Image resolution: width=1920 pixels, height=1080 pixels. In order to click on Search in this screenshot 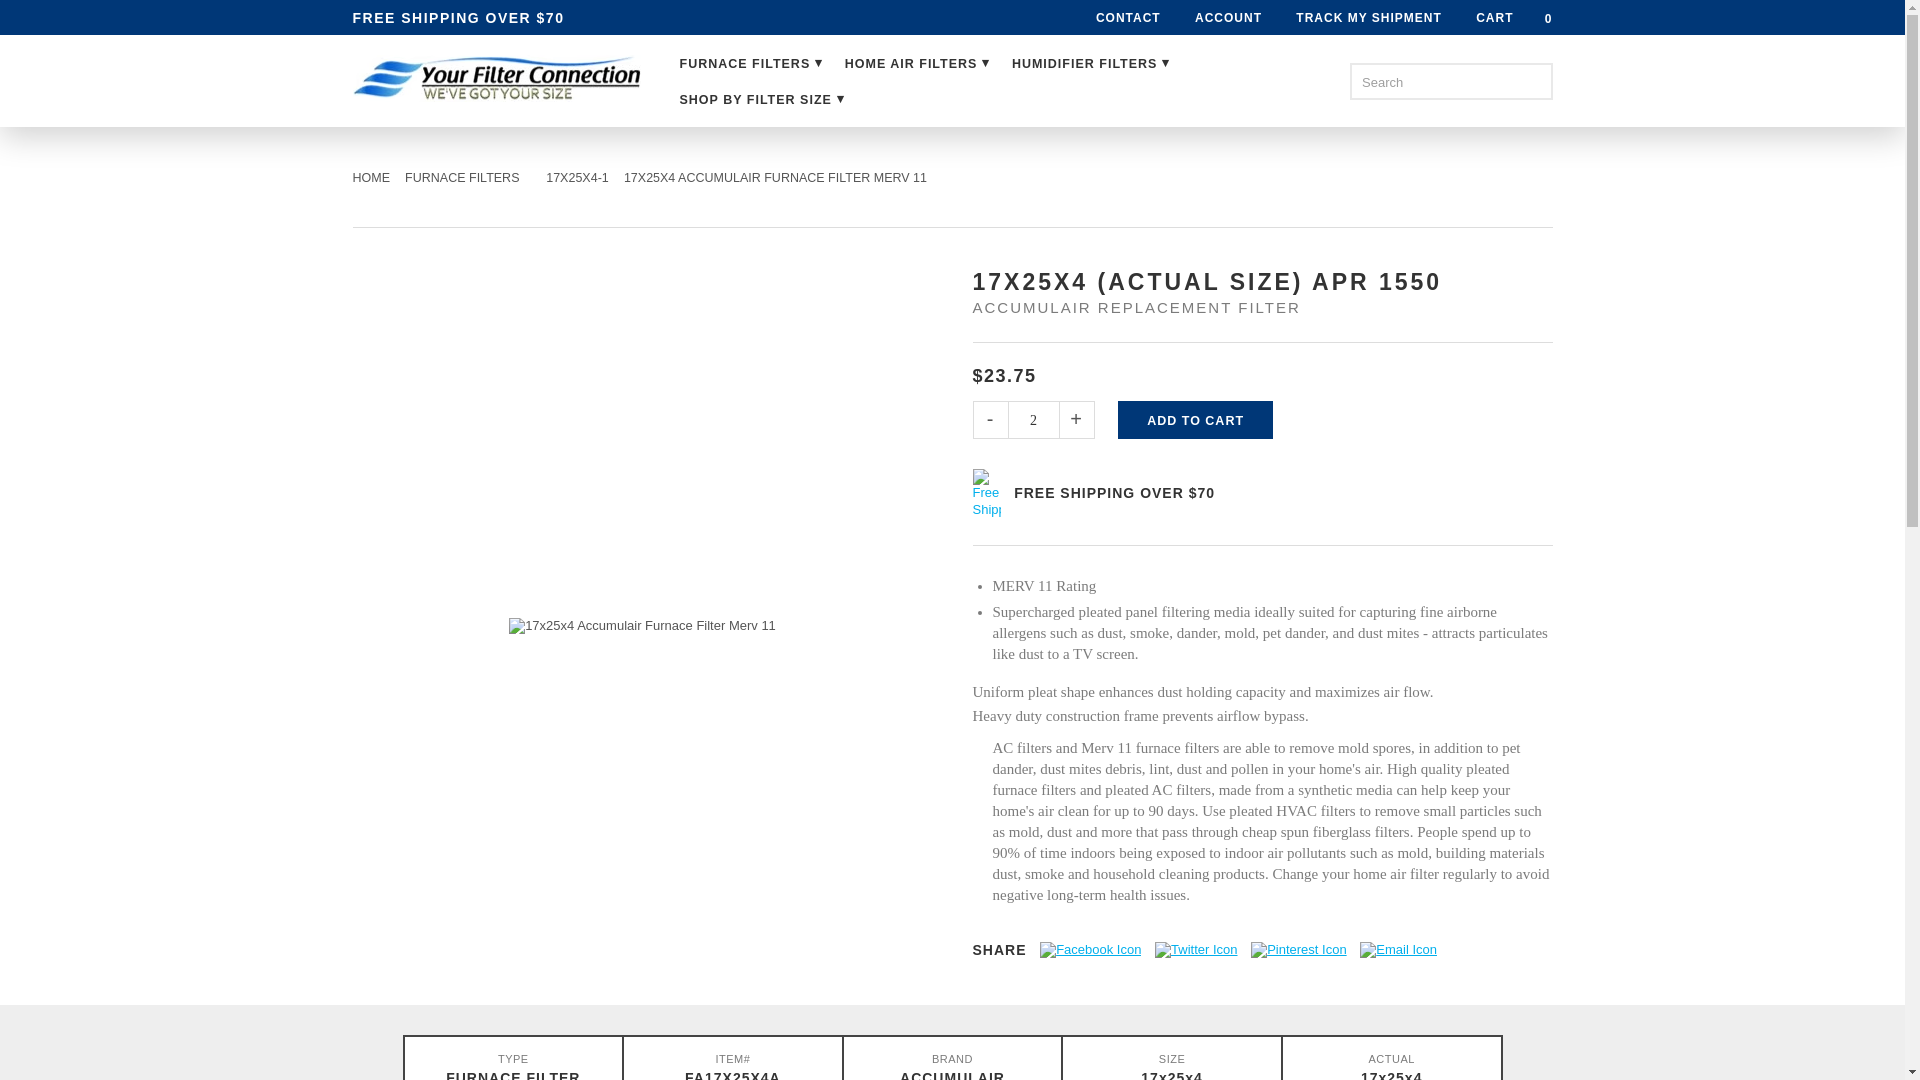, I will do `click(1534, 80)`.